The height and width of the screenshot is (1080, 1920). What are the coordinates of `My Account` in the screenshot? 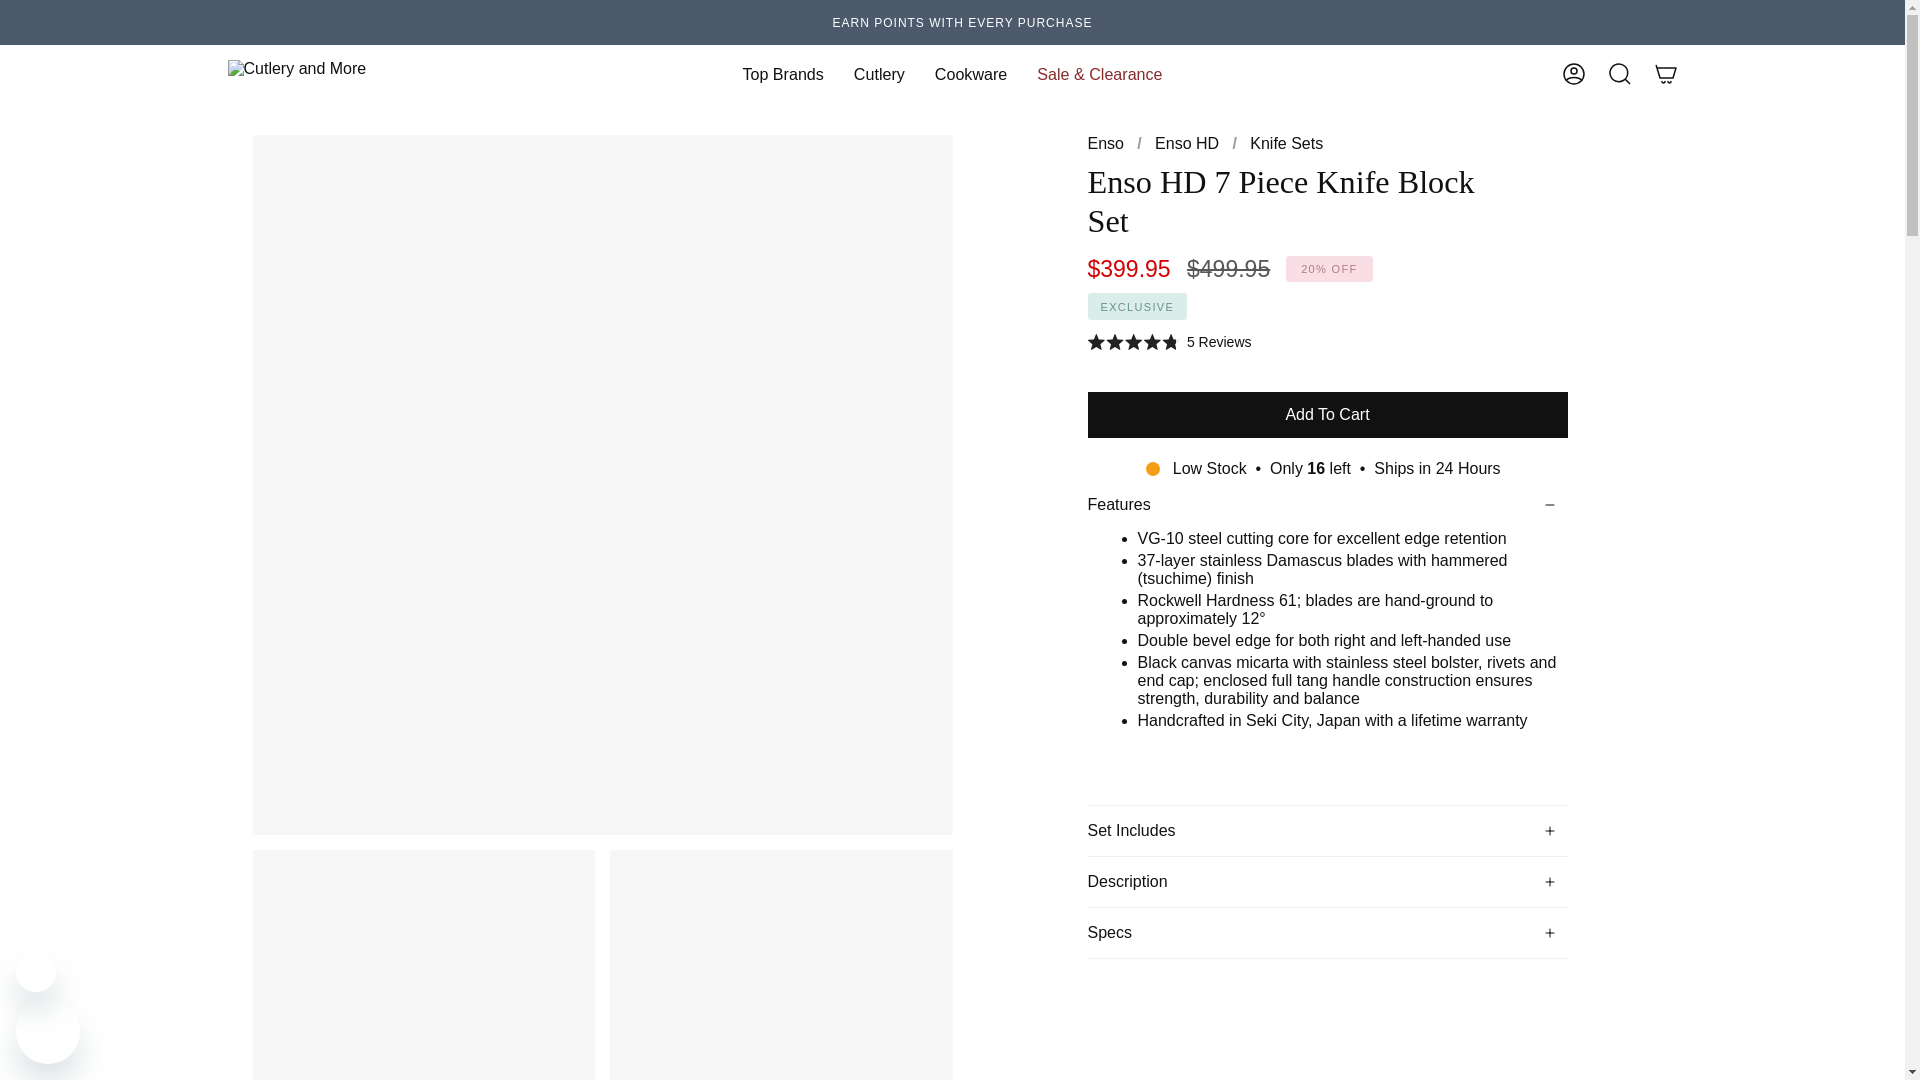 It's located at (1572, 74).